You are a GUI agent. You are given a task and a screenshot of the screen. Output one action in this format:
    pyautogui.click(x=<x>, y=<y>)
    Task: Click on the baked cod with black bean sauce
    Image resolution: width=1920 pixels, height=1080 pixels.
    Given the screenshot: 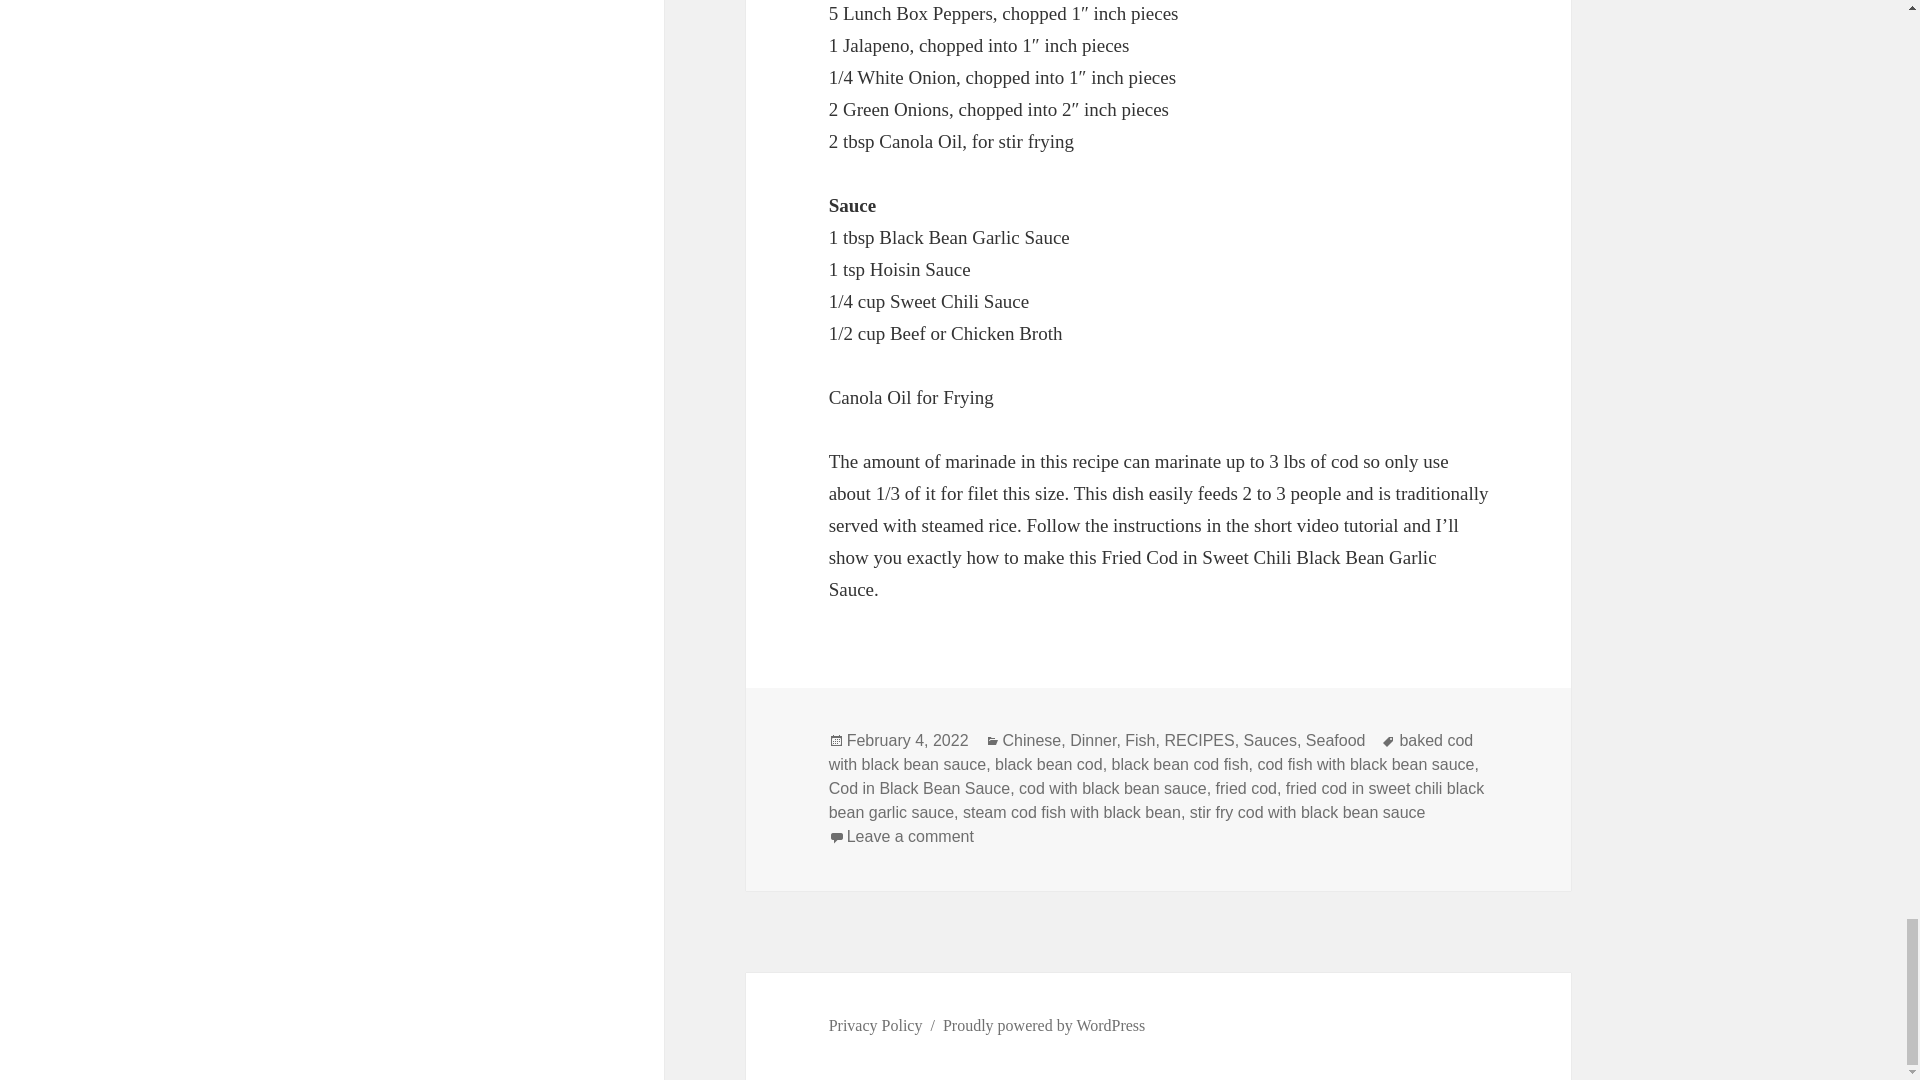 What is the action you would take?
    pyautogui.click(x=1152, y=753)
    